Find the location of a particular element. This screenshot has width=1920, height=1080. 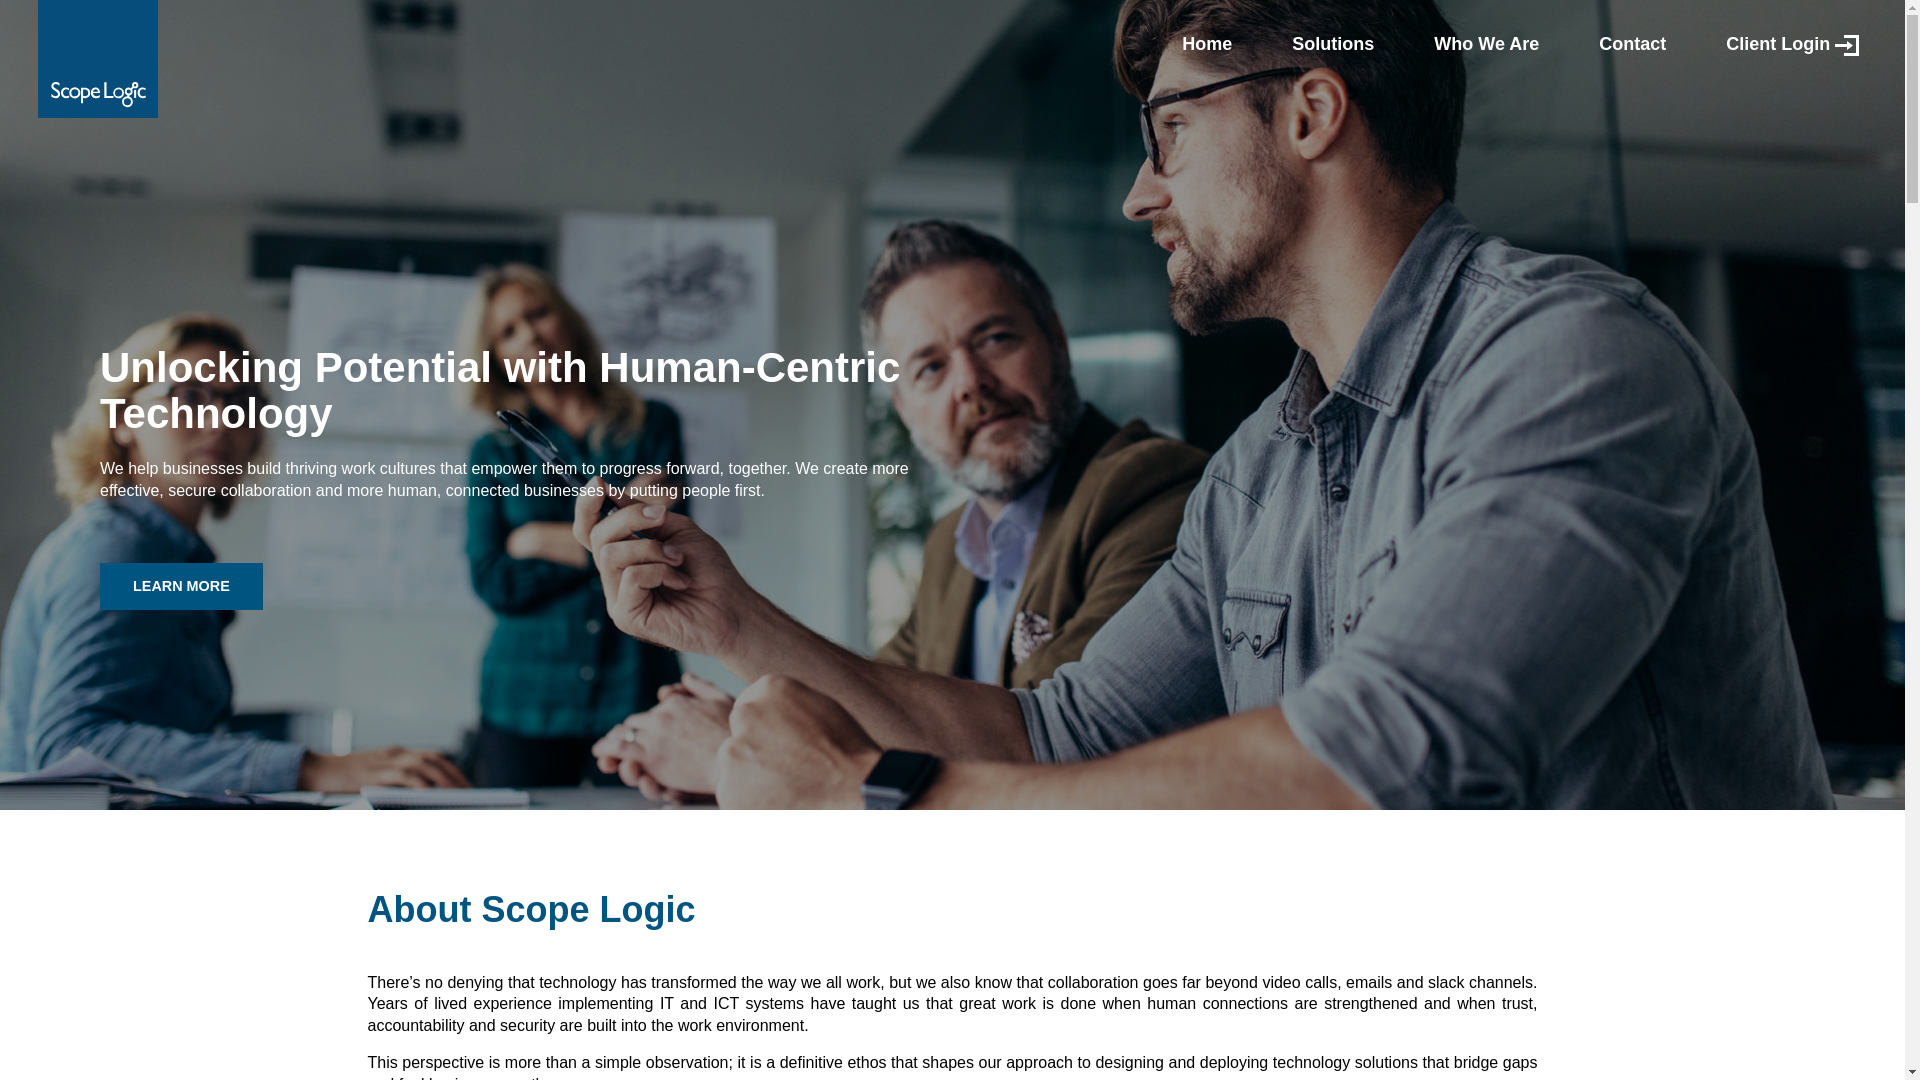

LEARN MORE is located at coordinates (181, 586).